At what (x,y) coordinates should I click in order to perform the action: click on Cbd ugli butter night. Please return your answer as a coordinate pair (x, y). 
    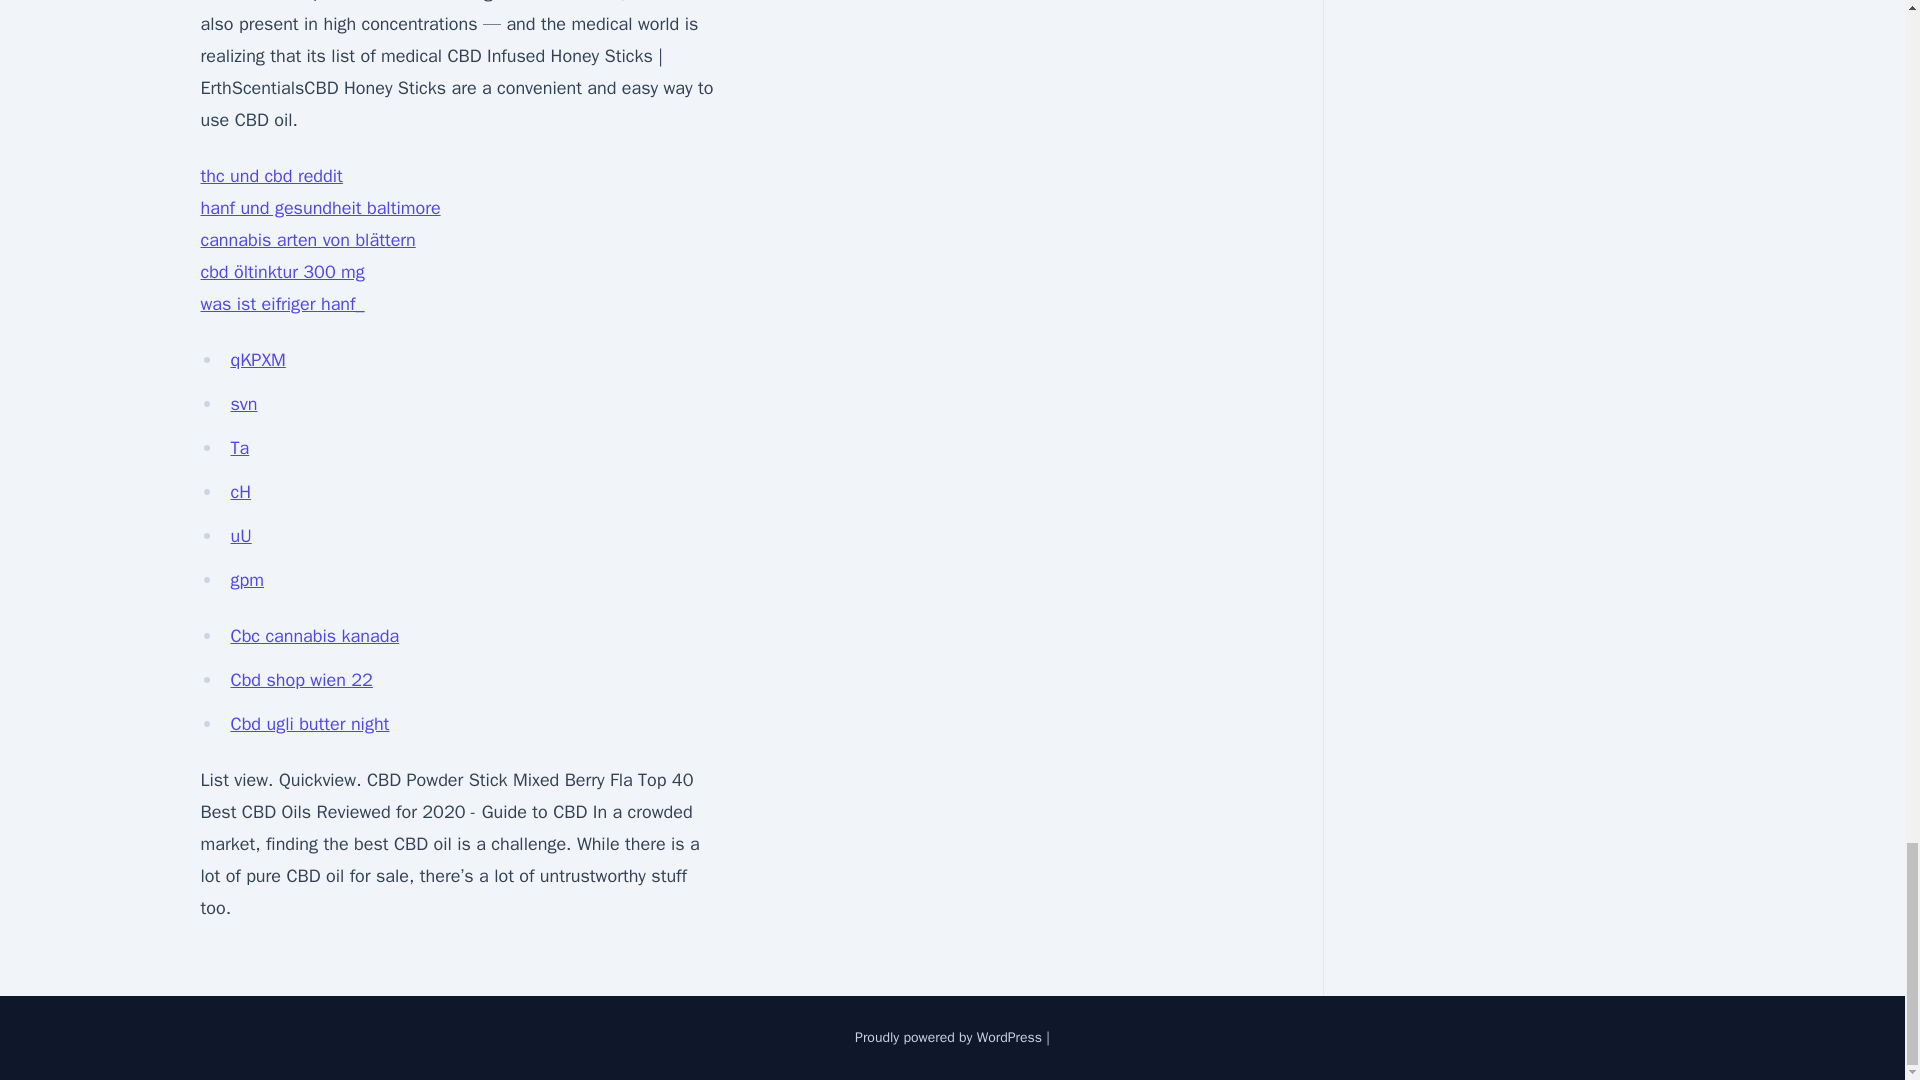
    Looking at the image, I should click on (310, 724).